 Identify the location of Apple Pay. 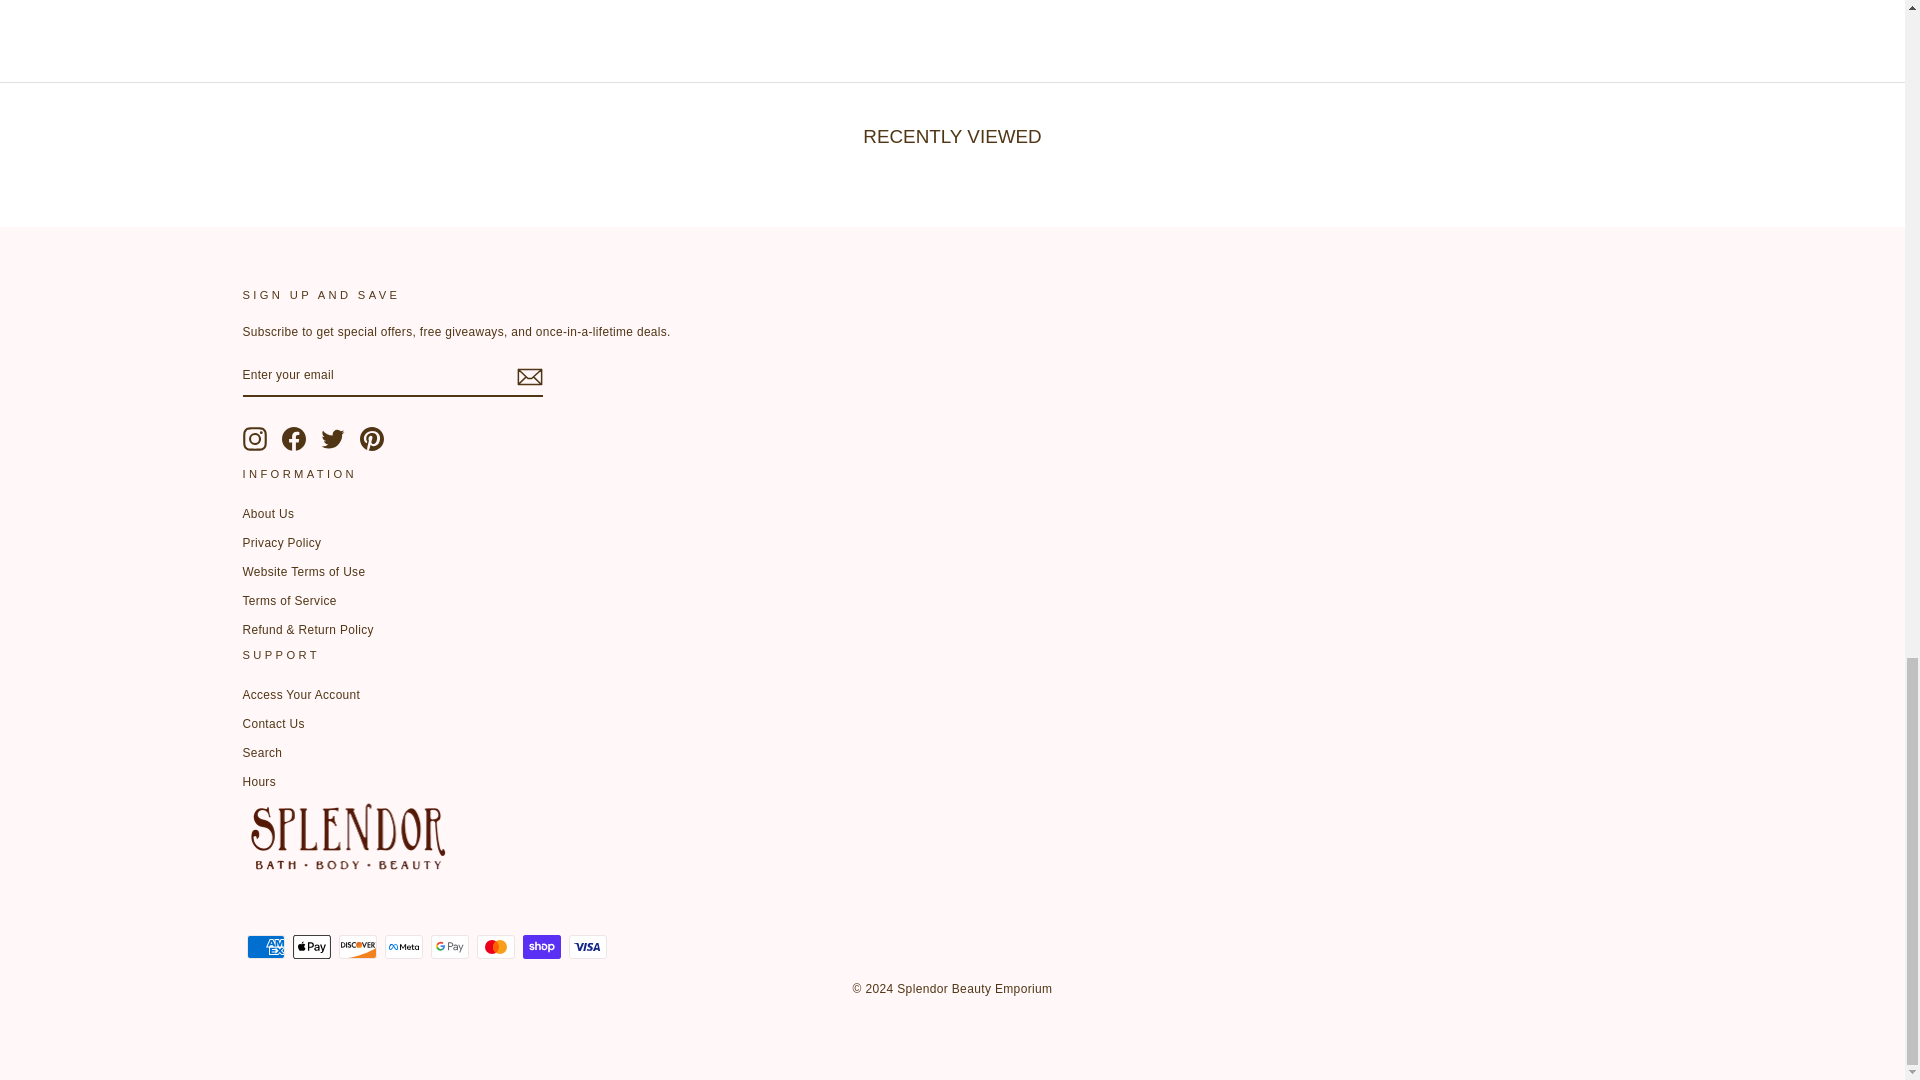
(310, 947).